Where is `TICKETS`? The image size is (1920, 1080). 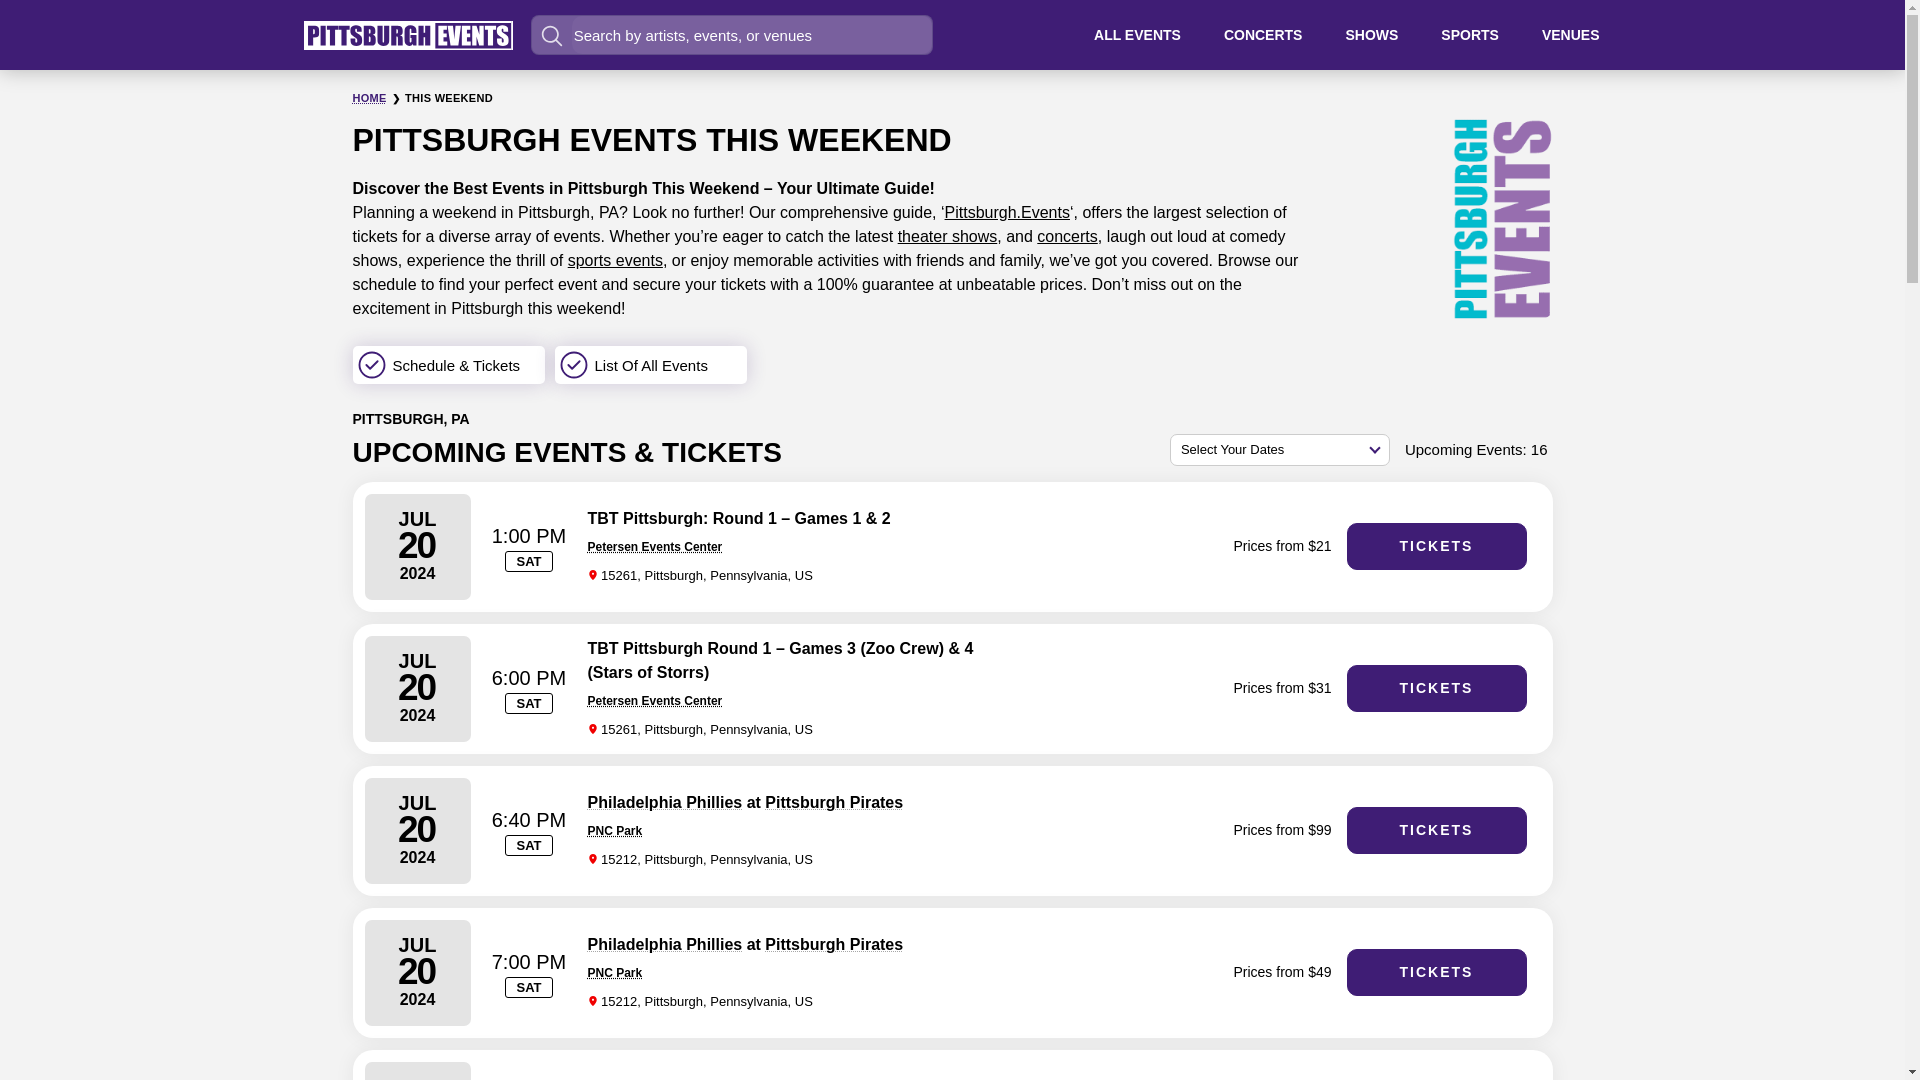
TICKETS is located at coordinates (1436, 546).